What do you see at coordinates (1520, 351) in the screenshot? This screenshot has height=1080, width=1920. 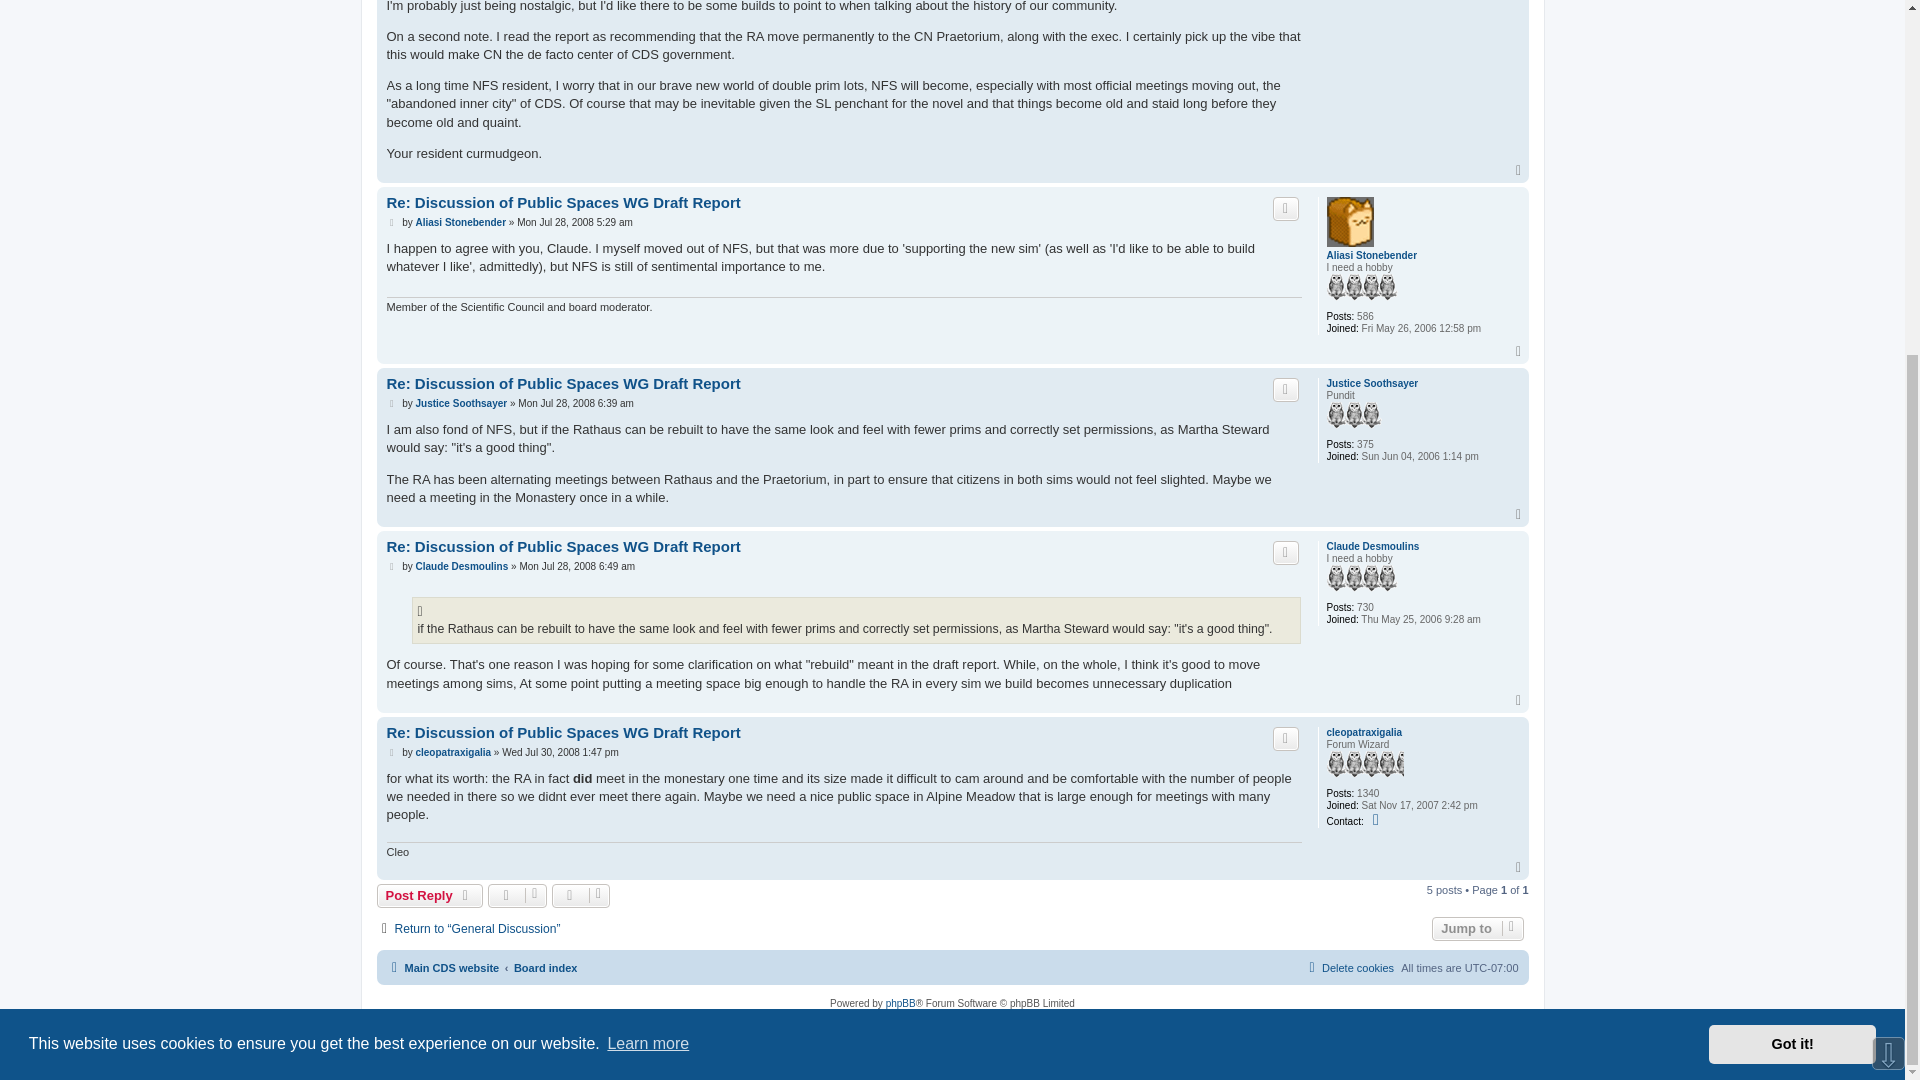 I see `Top` at bounding box center [1520, 351].